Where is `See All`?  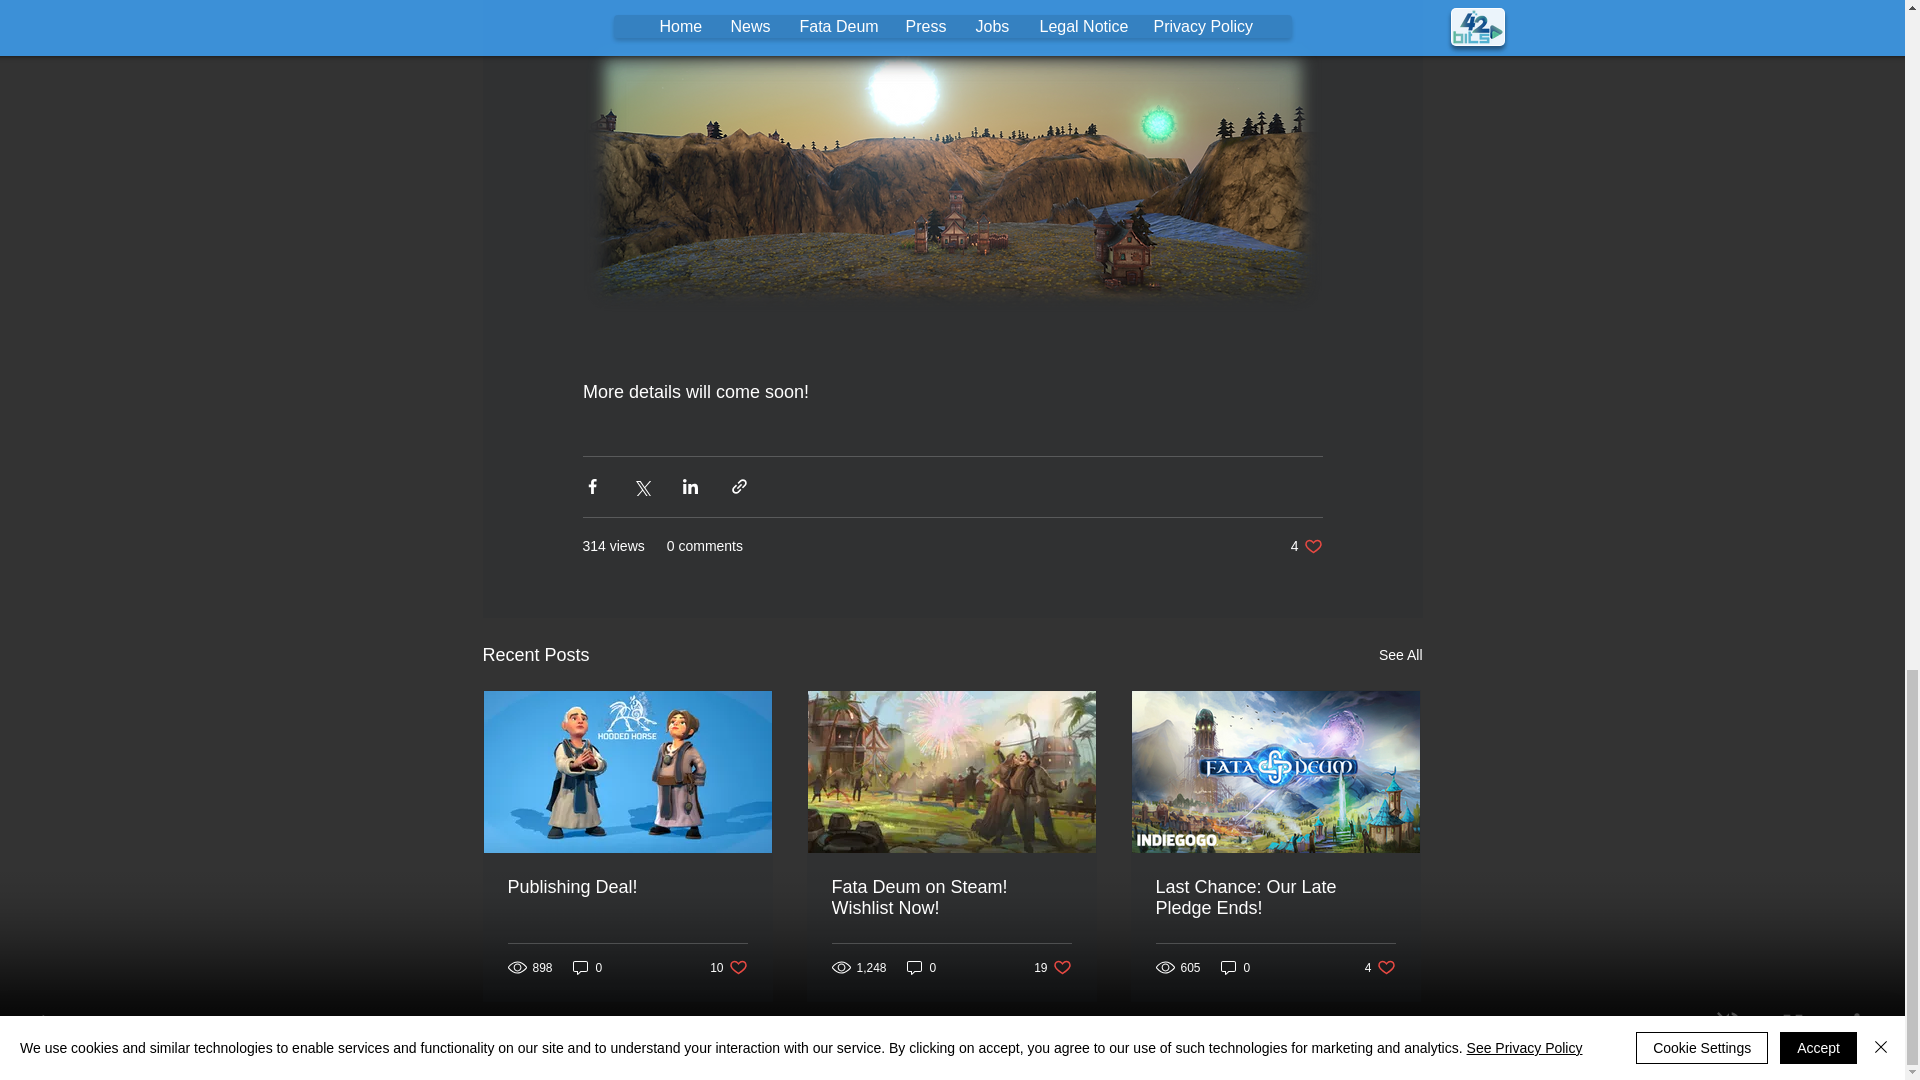
See All is located at coordinates (728, 967).